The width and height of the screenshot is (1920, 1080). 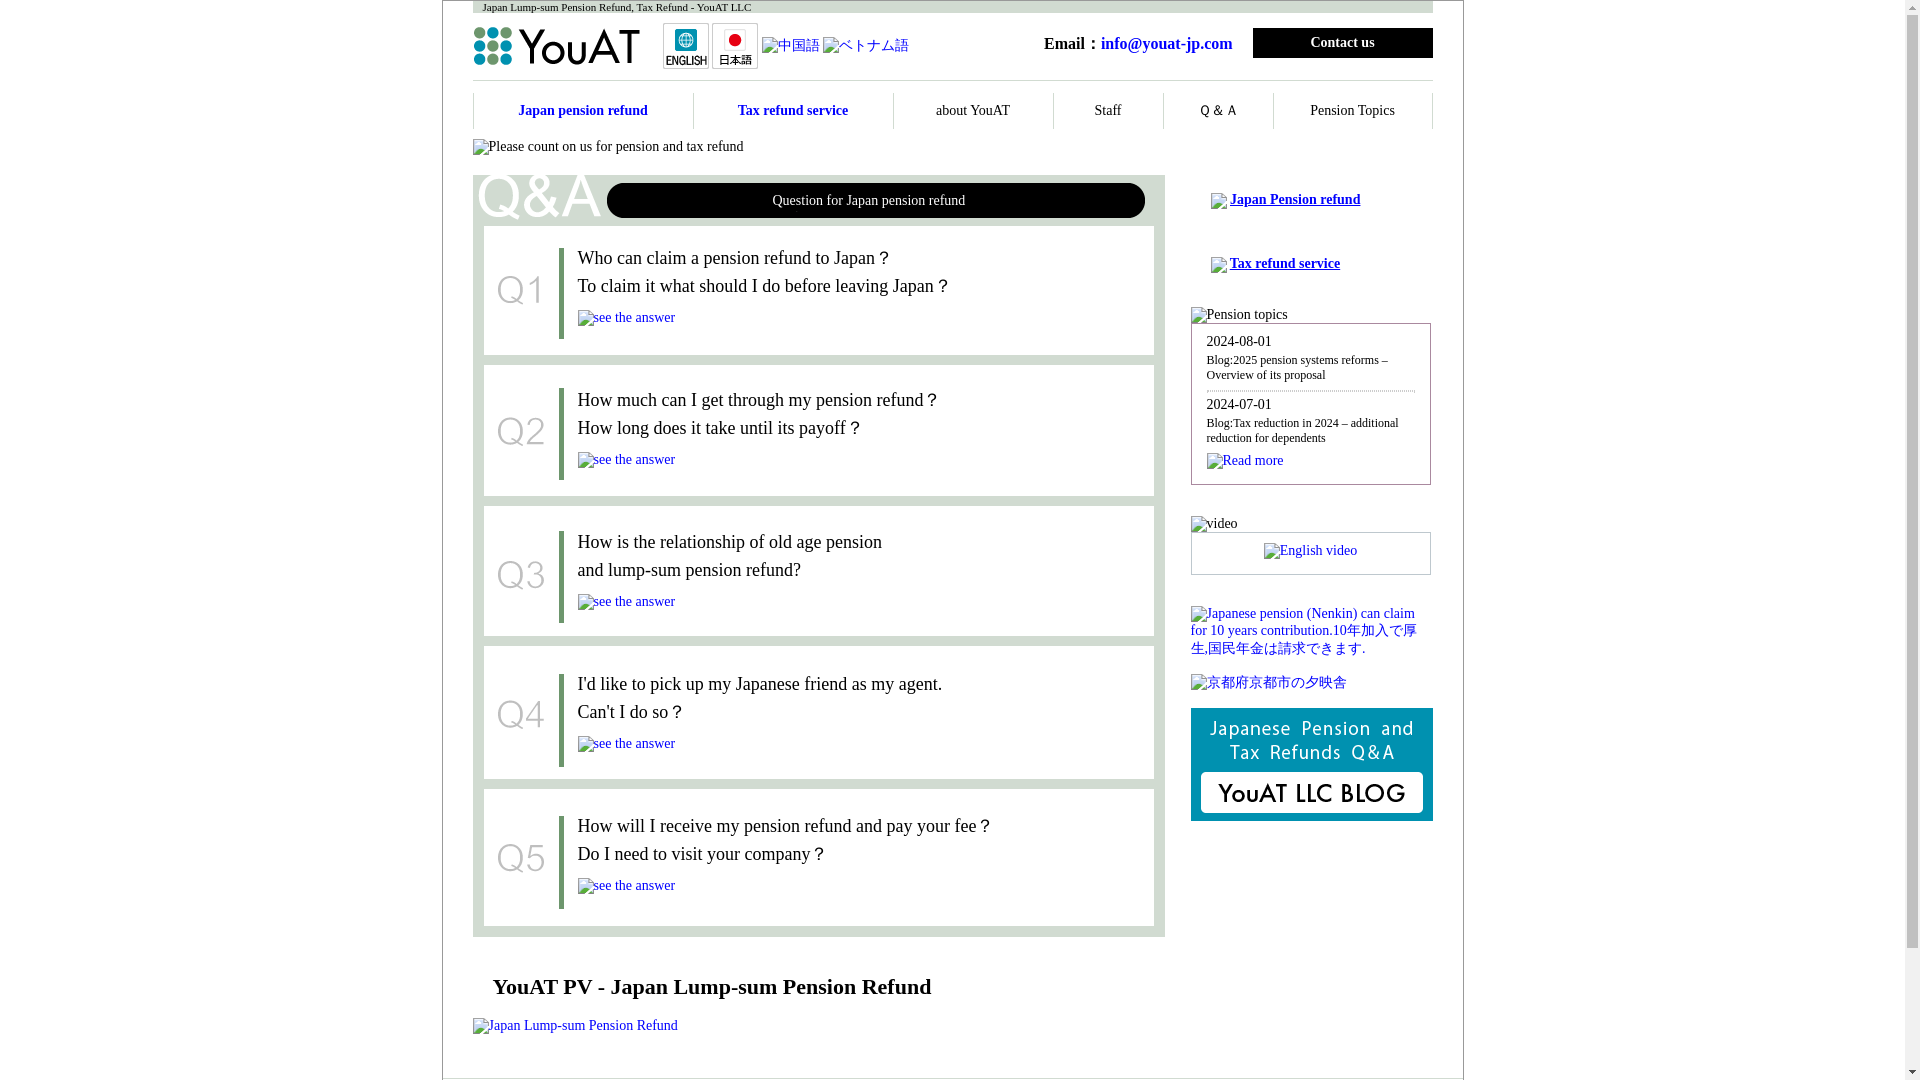 What do you see at coordinates (1310, 550) in the screenshot?
I see `English video` at bounding box center [1310, 550].